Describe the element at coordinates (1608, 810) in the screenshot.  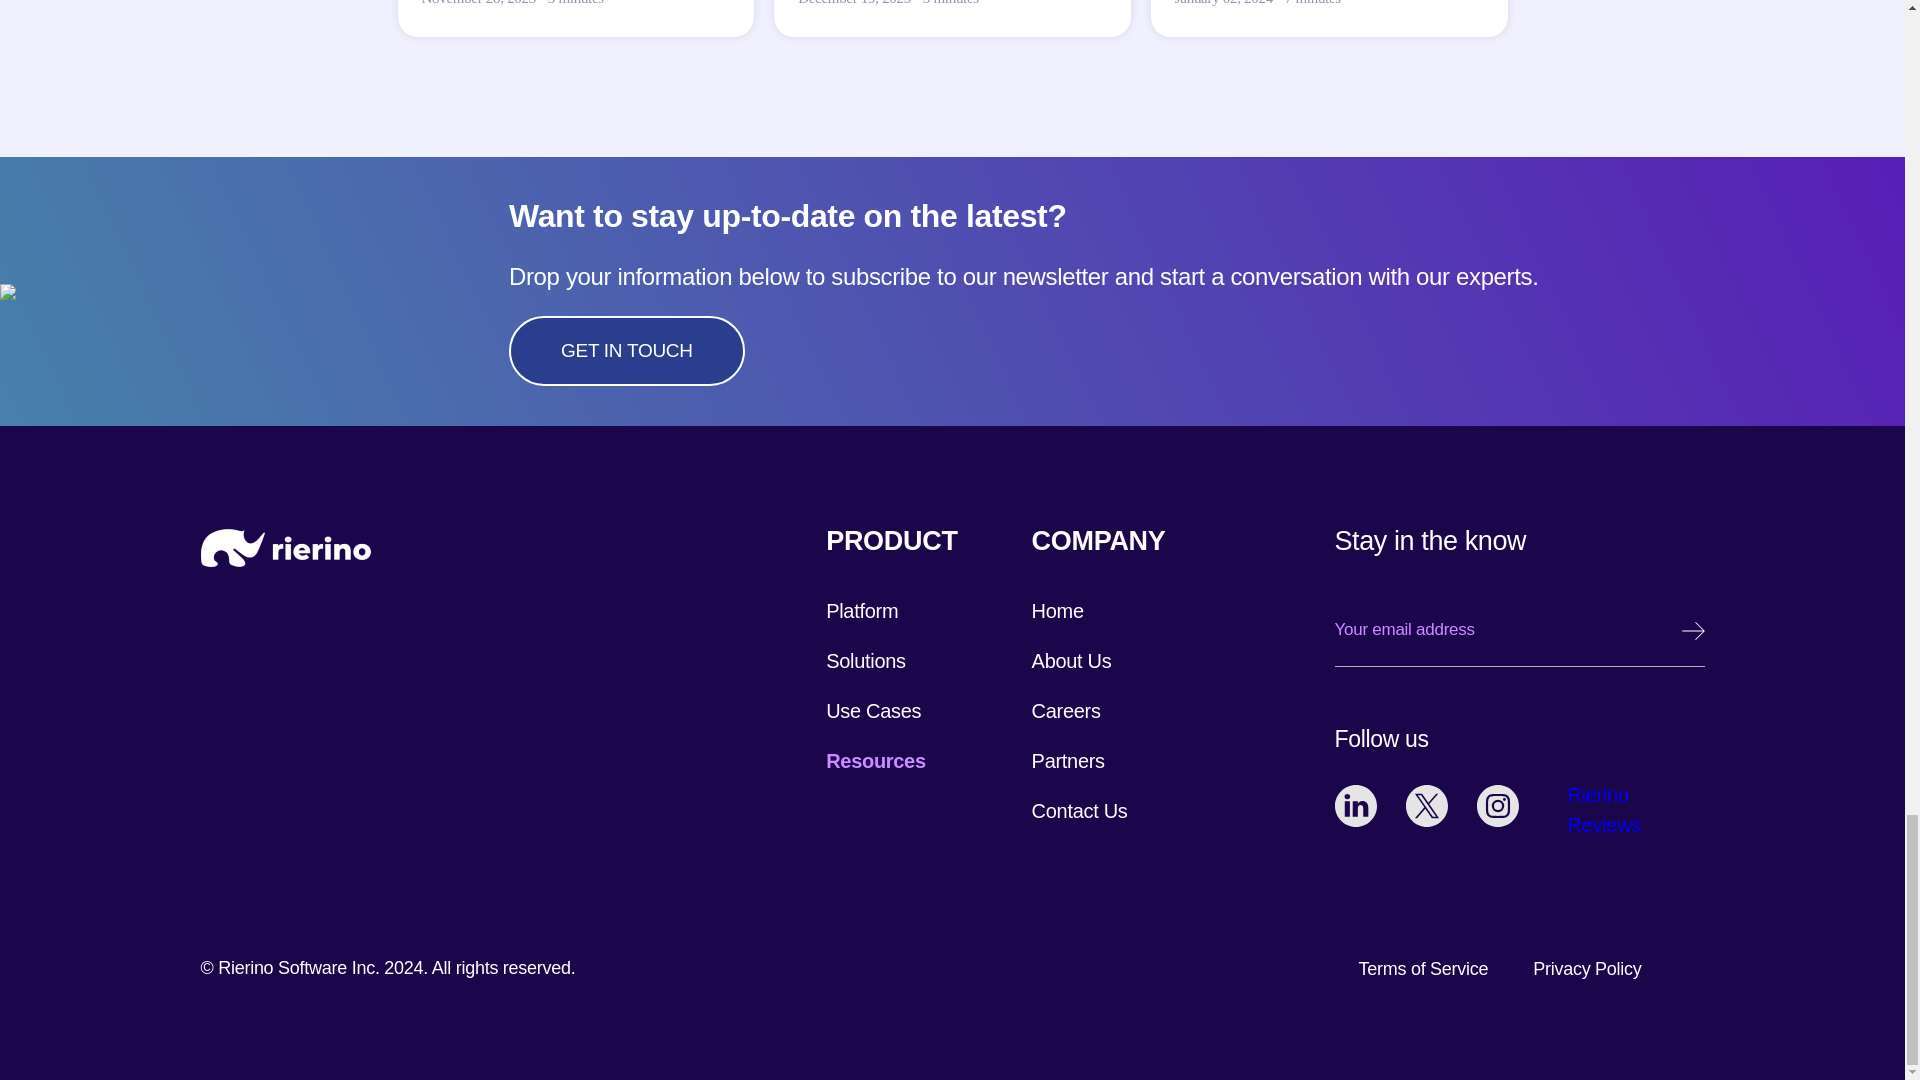
I see `Rierino Reviews` at that location.